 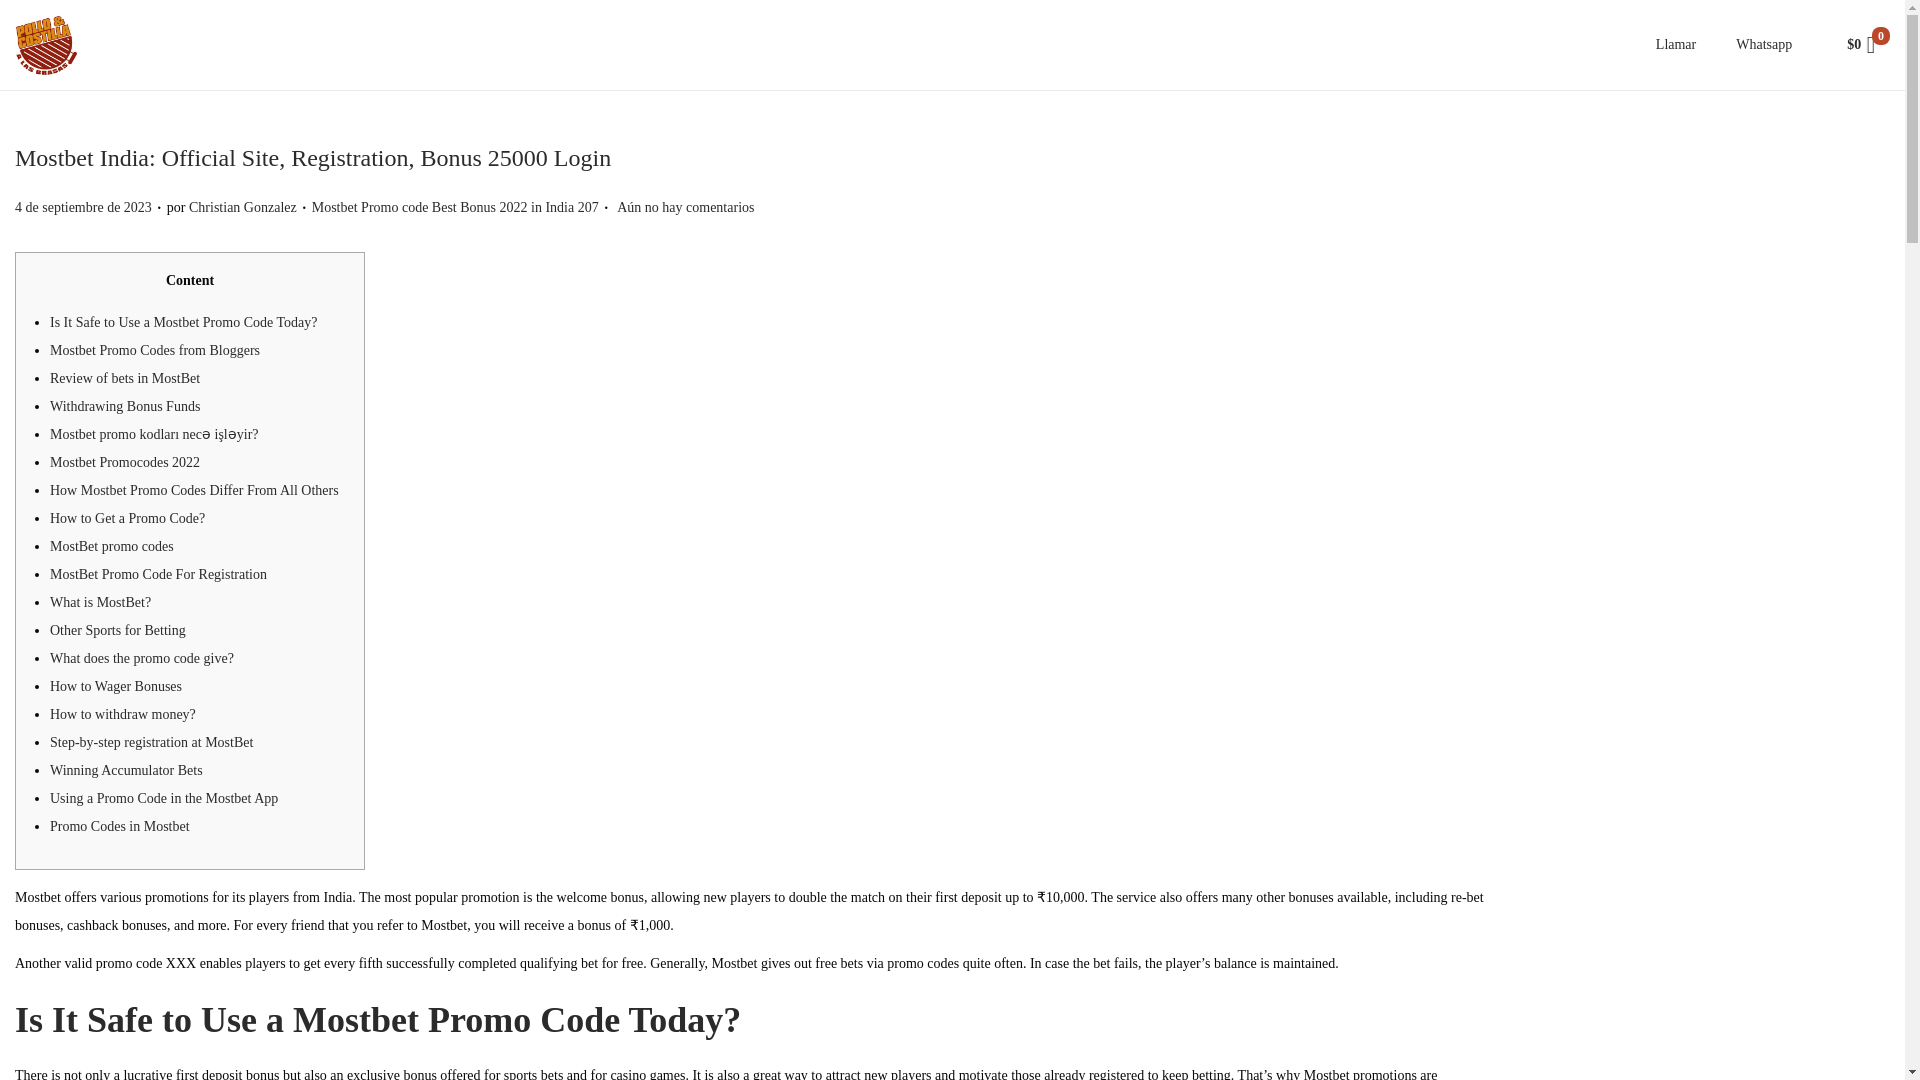 I want to click on MostBet Promo Code For Registration, so click(x=158, y=574).